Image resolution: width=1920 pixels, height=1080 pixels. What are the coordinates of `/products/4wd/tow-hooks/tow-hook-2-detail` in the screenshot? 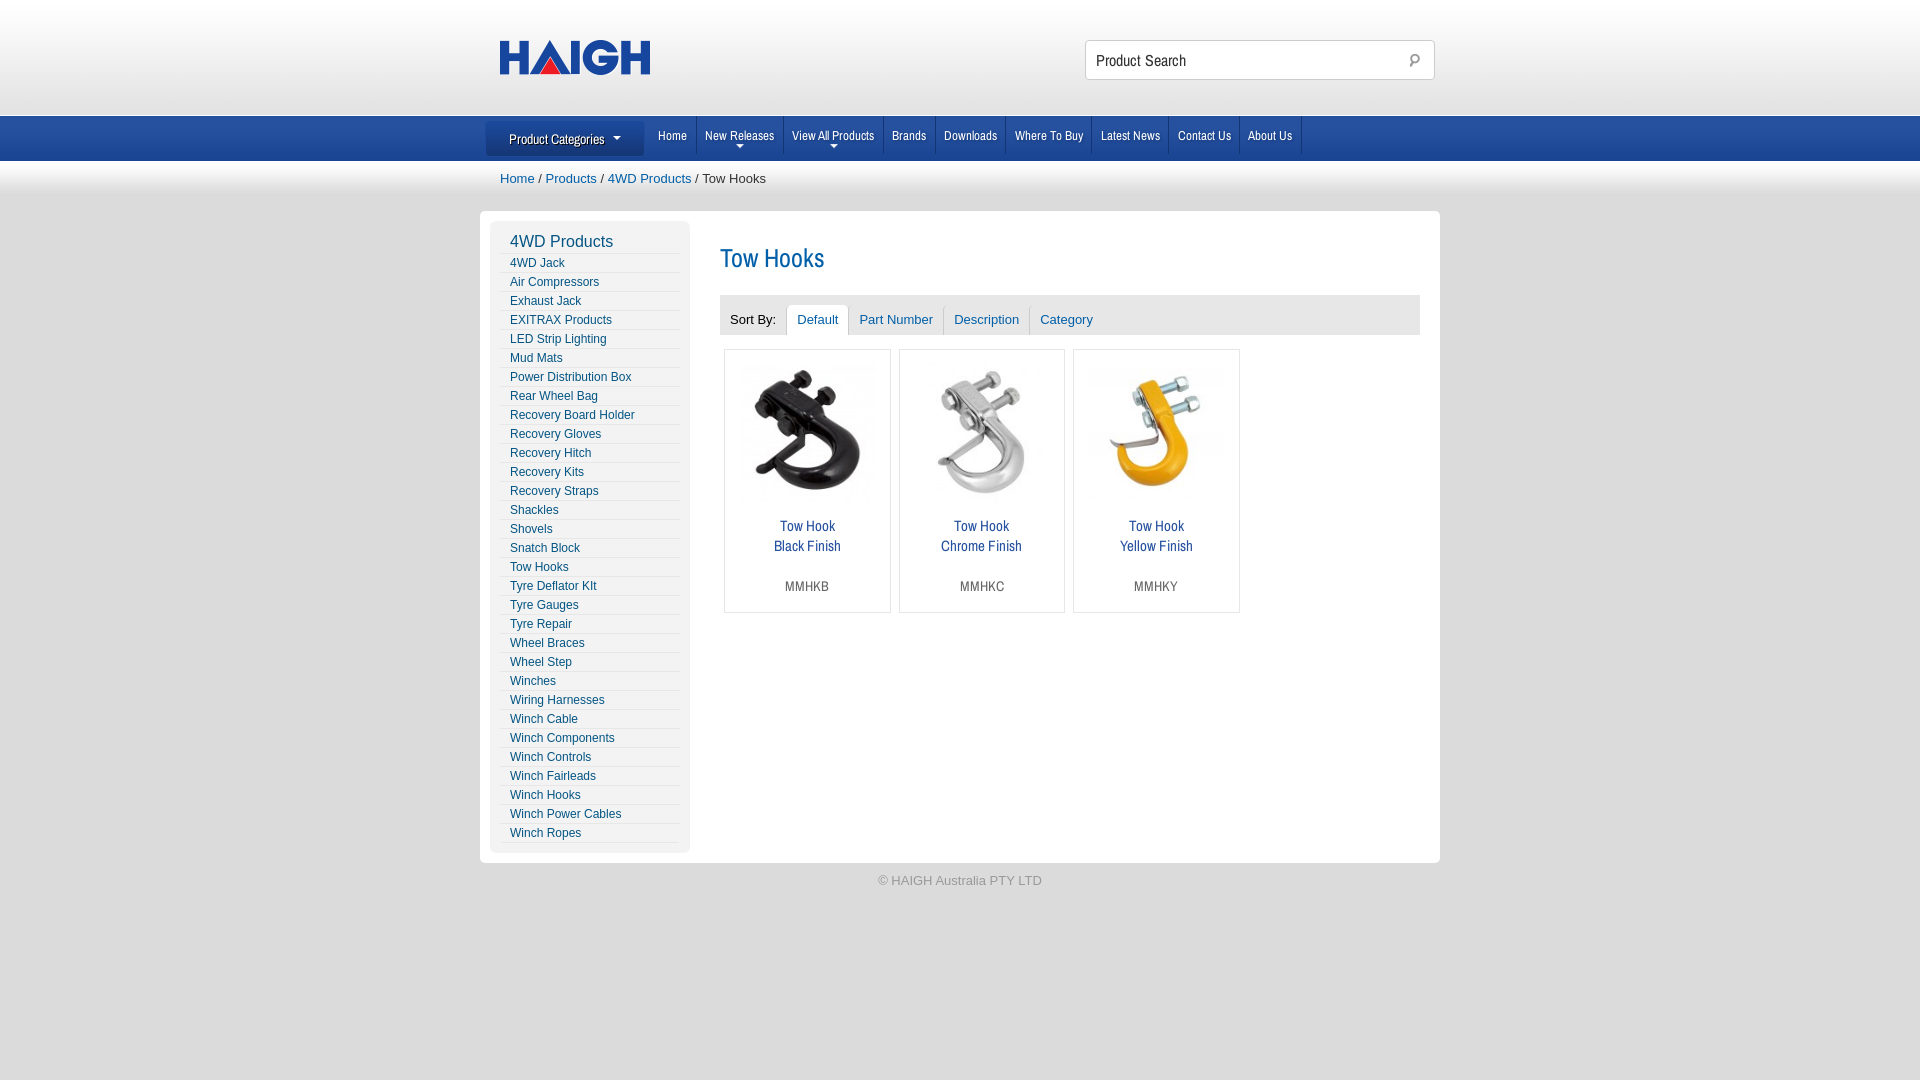 It's located at (1156, 494).